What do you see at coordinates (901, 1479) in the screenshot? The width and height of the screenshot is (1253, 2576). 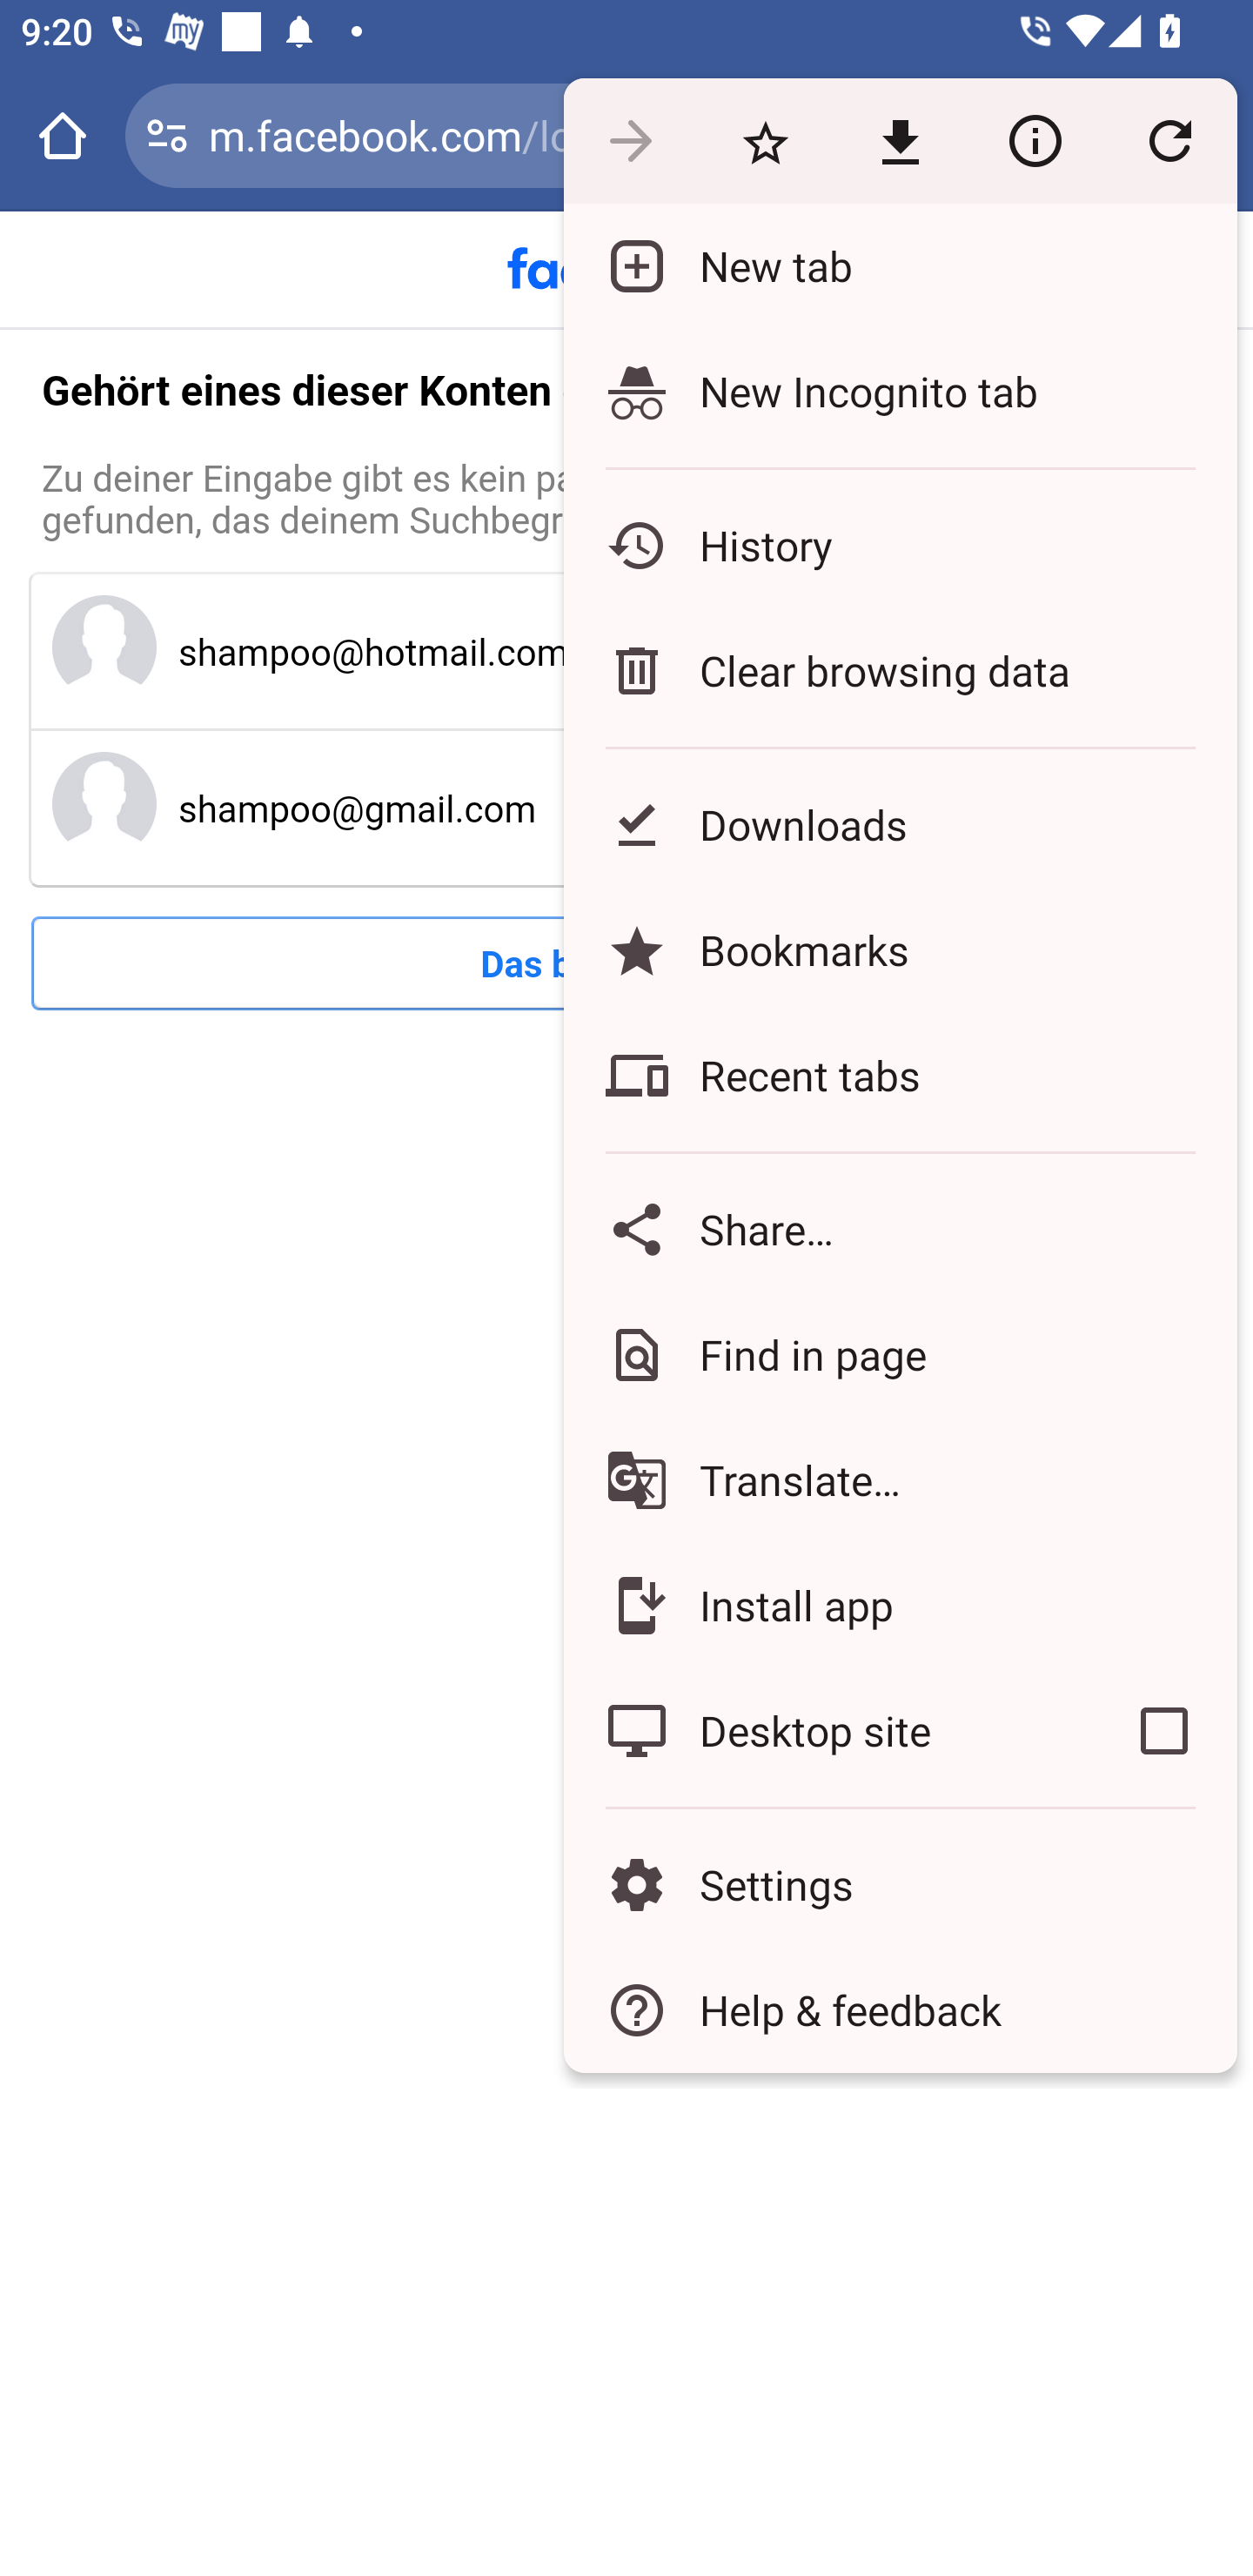 I see `Translate…` at bounding box center [901, 1479].